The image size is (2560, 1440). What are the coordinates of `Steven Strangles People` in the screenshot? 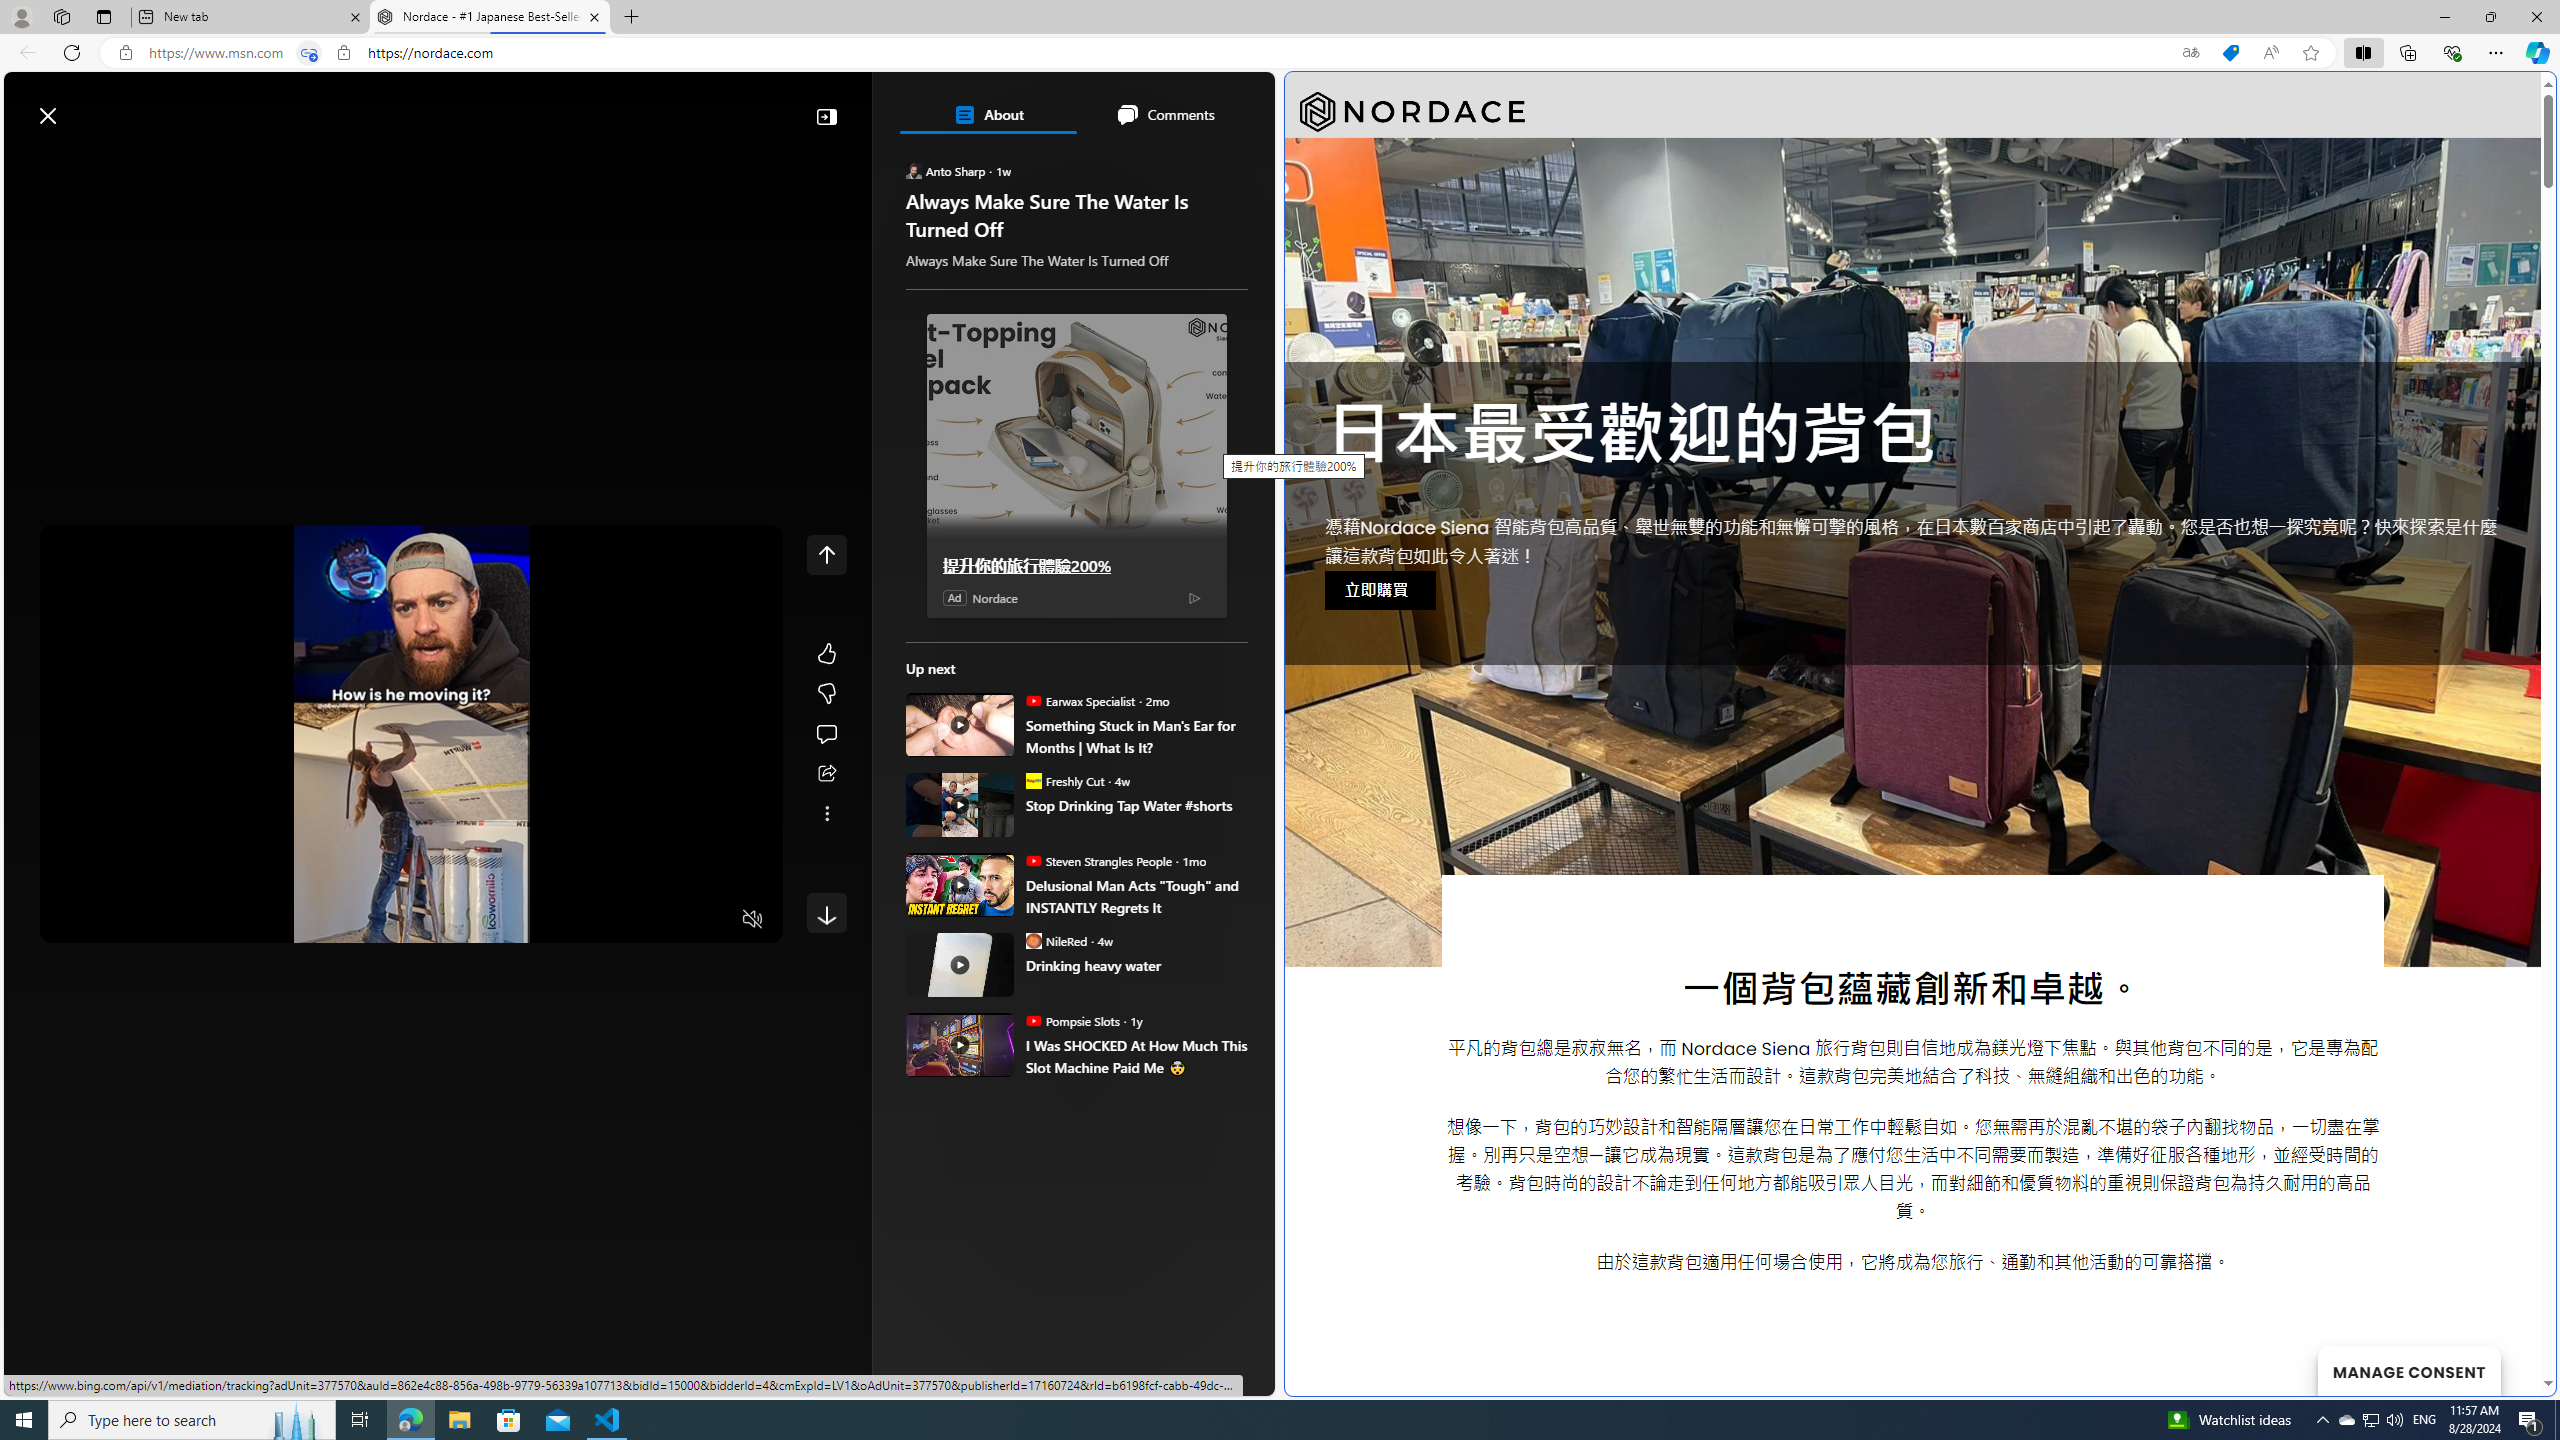 It's located at (1032, 860).